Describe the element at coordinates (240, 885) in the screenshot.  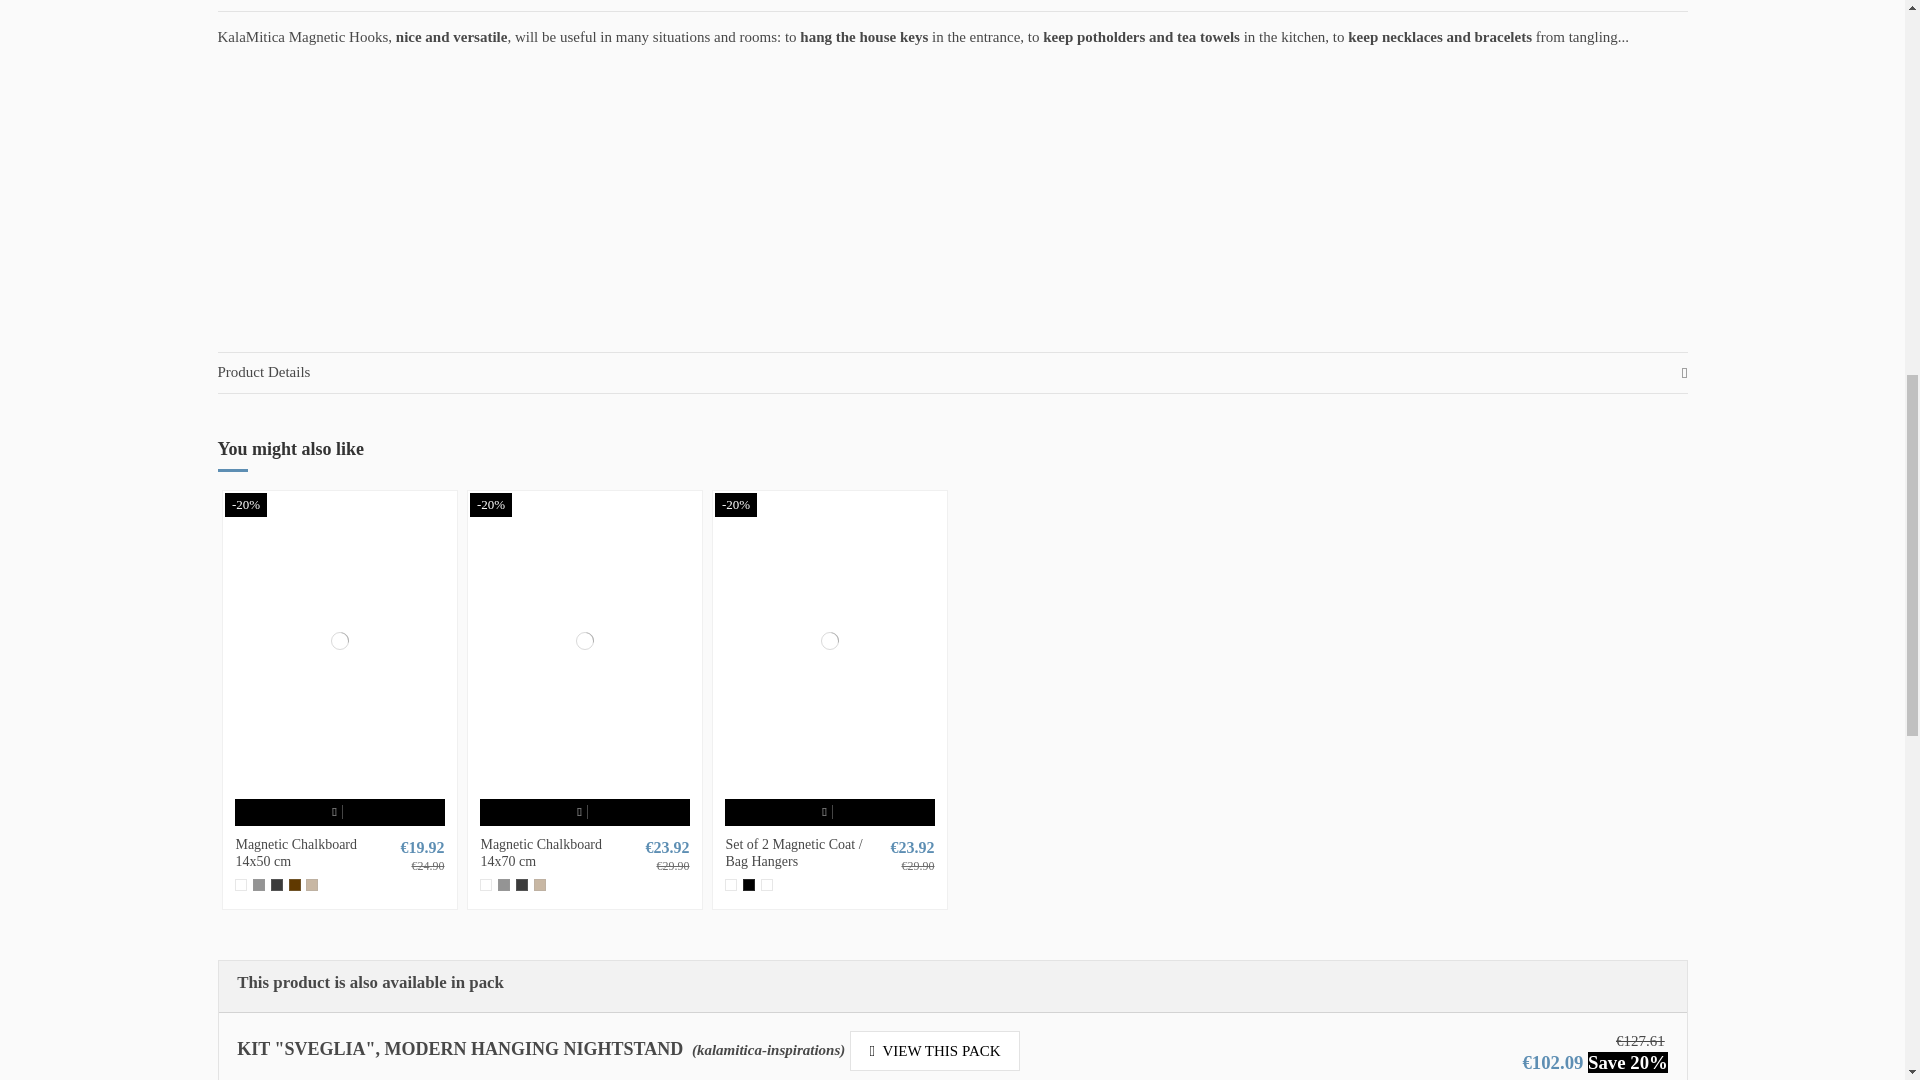
I see `FINE-TEXTURE WHITE` at that location.